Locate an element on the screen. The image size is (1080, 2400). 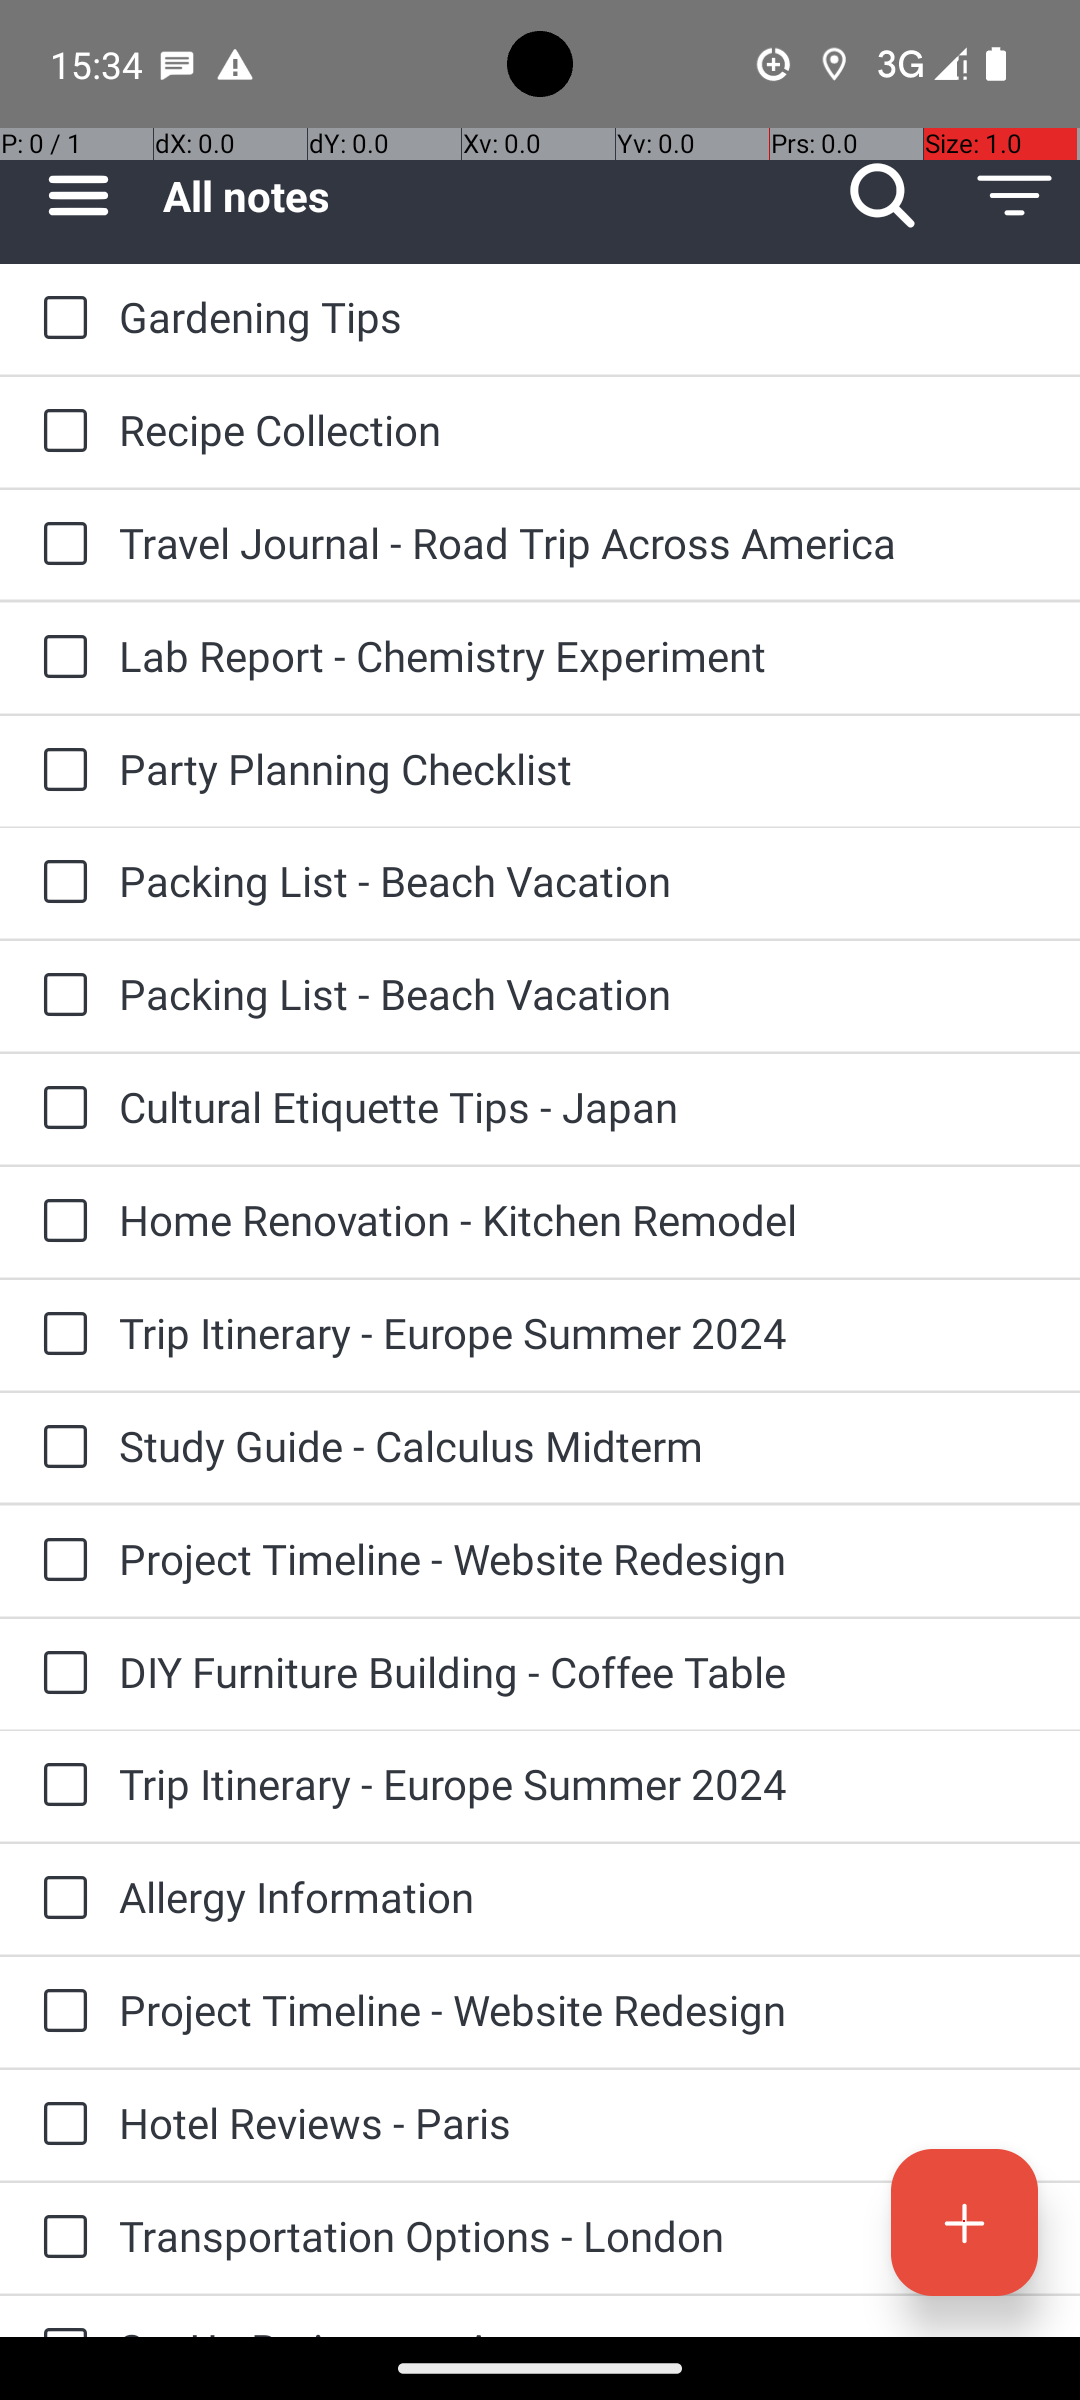
Trip Itinerary - Europe Summer 2024 is located at coordinates (580, 1332).